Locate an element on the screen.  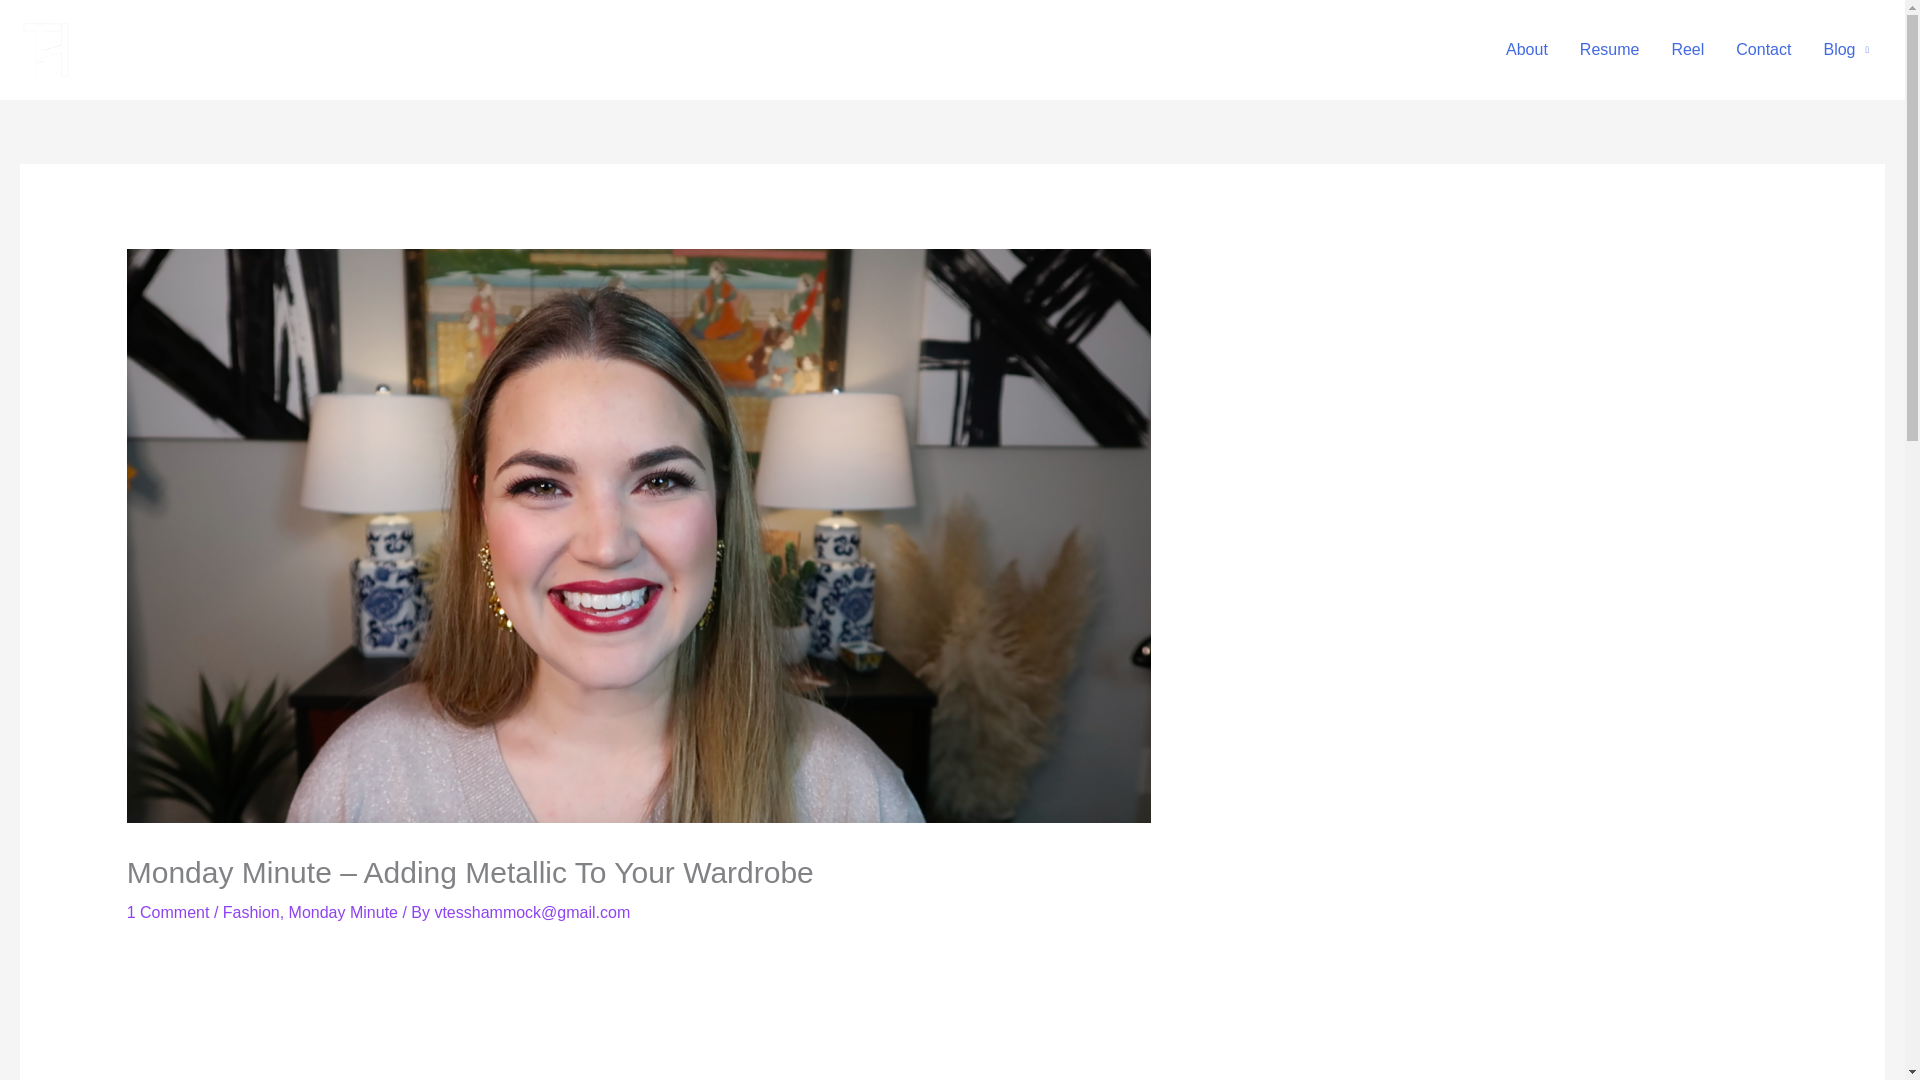
Monday Minute is located at coordinates (343, 912).